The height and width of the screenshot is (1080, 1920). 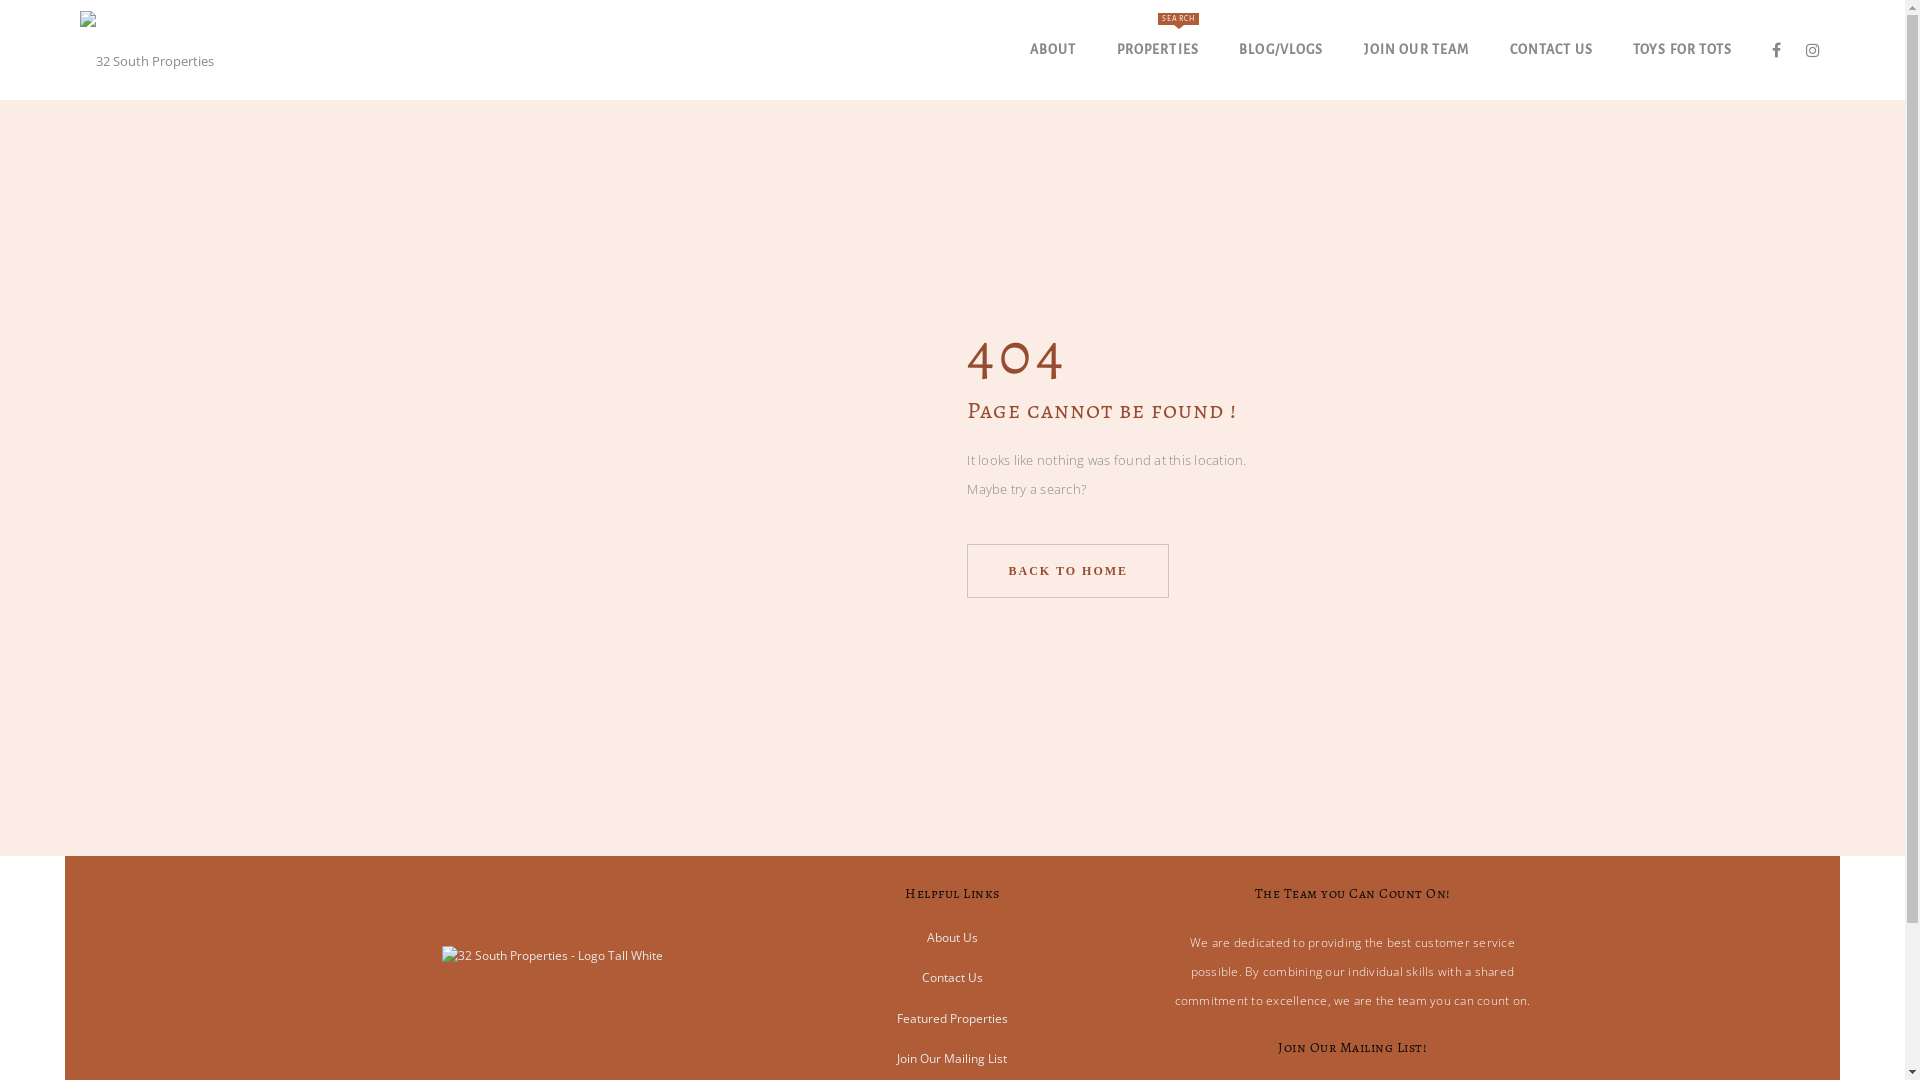 I want to click on PROPERTIES
SEARCH, so click(x=1158, y=50).